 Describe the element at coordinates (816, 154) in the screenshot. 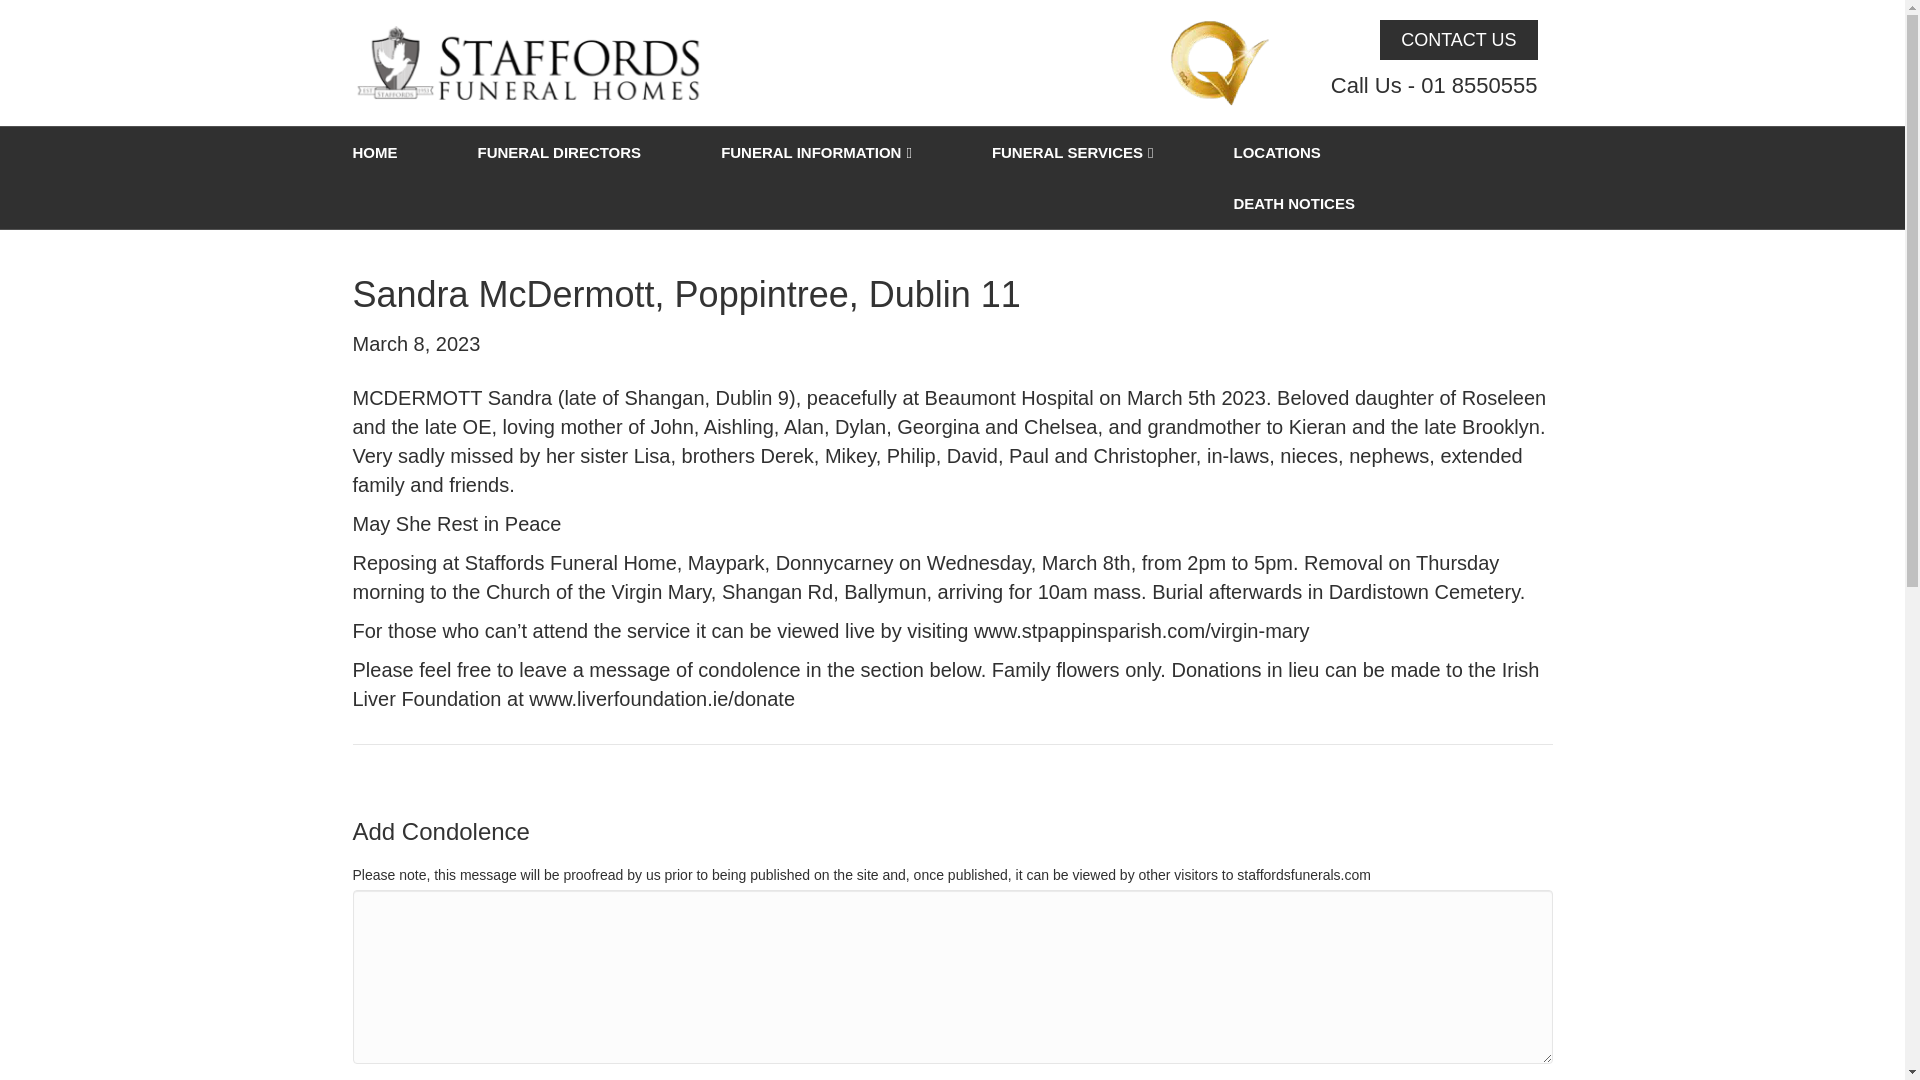

I see `FUNERAL INFORMATION` at that location.